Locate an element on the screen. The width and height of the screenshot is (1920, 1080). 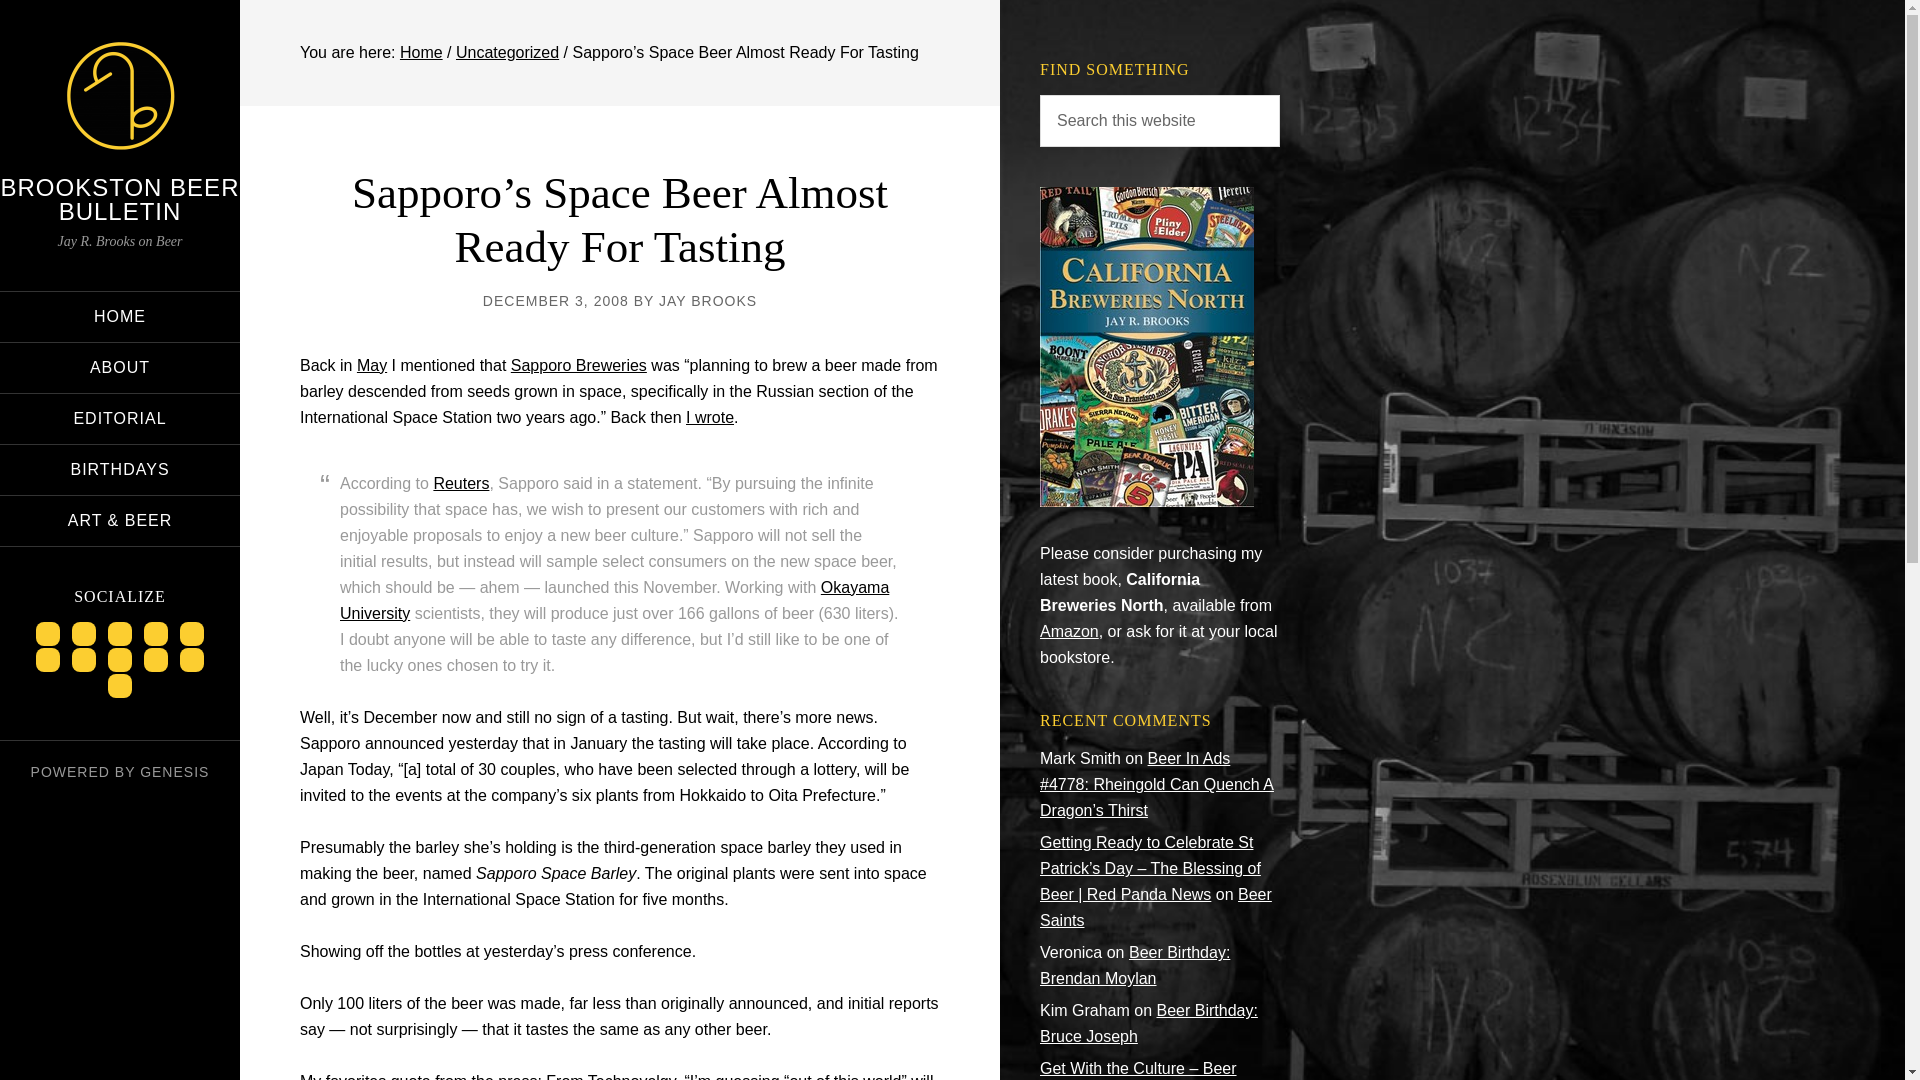
Reuters is located at coordinates (461, 484).